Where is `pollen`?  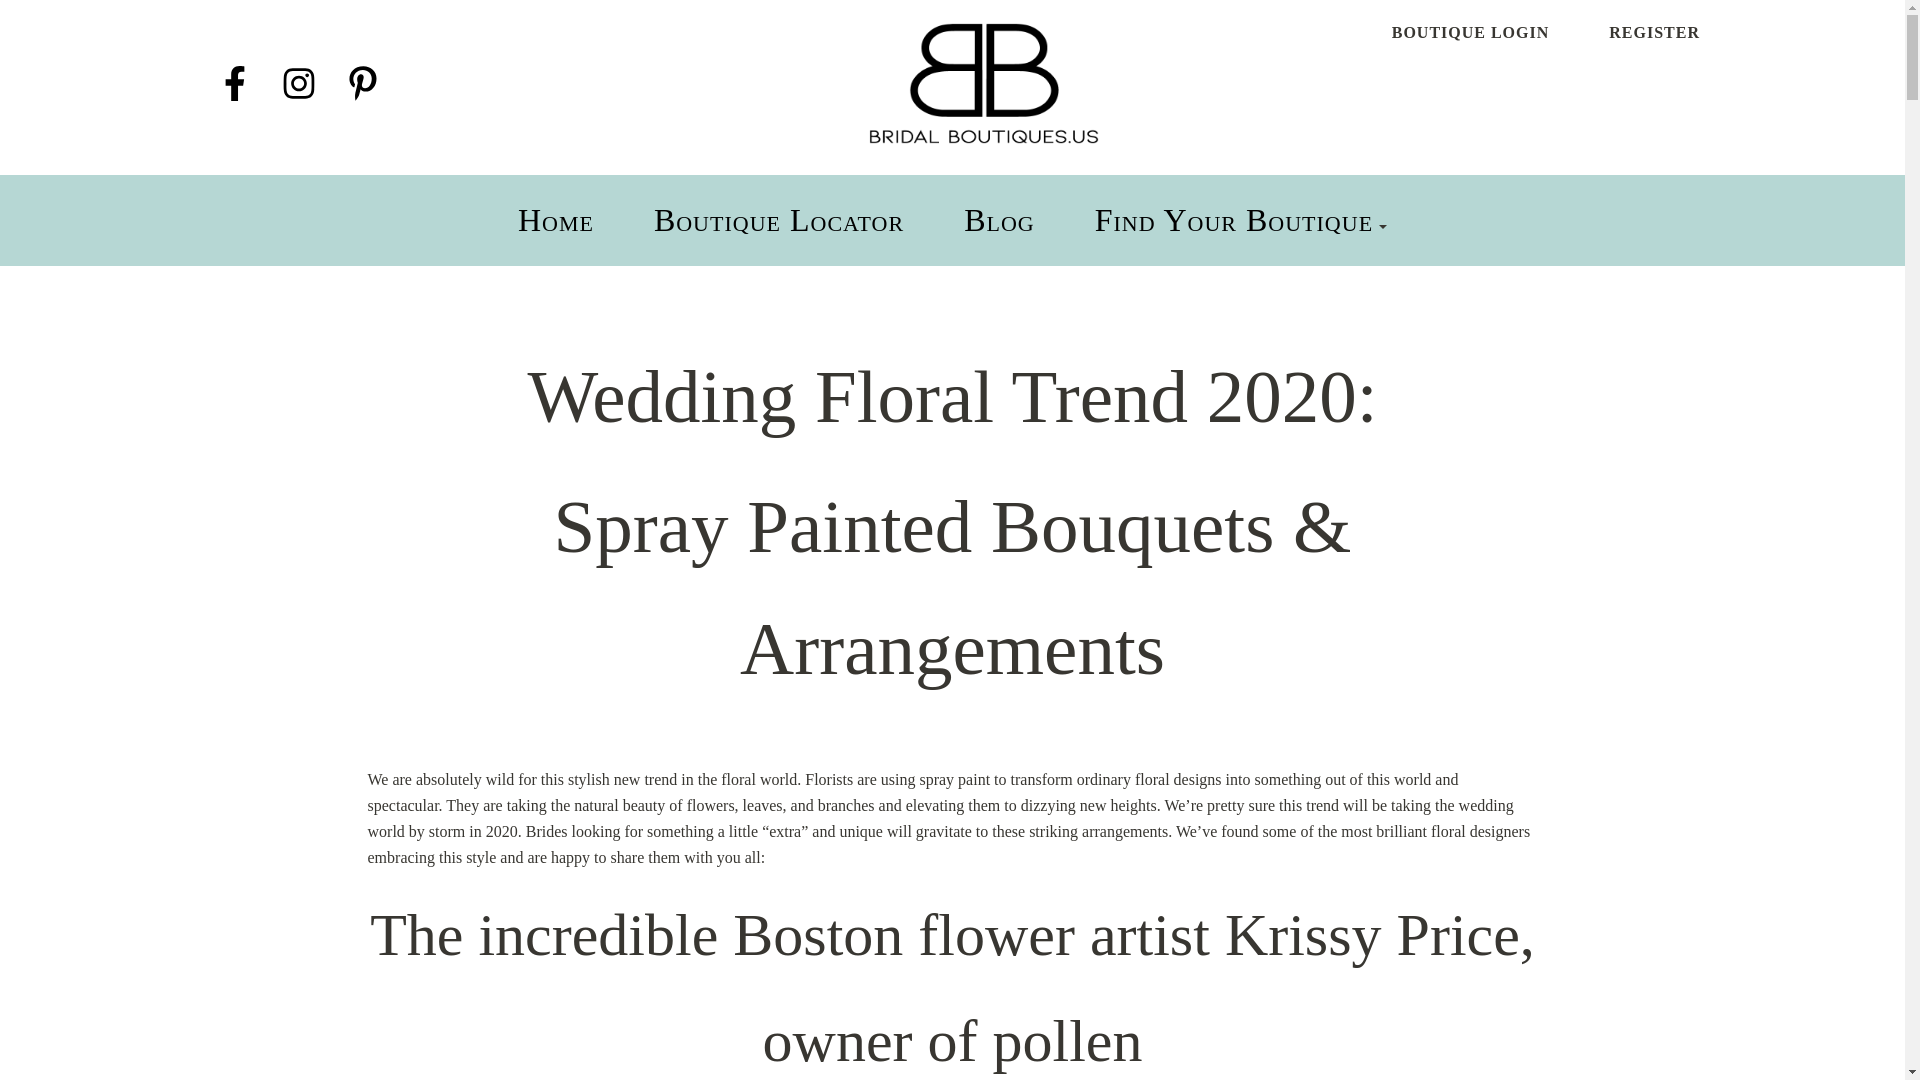
pollen is located at coordinates (1067, 1040).